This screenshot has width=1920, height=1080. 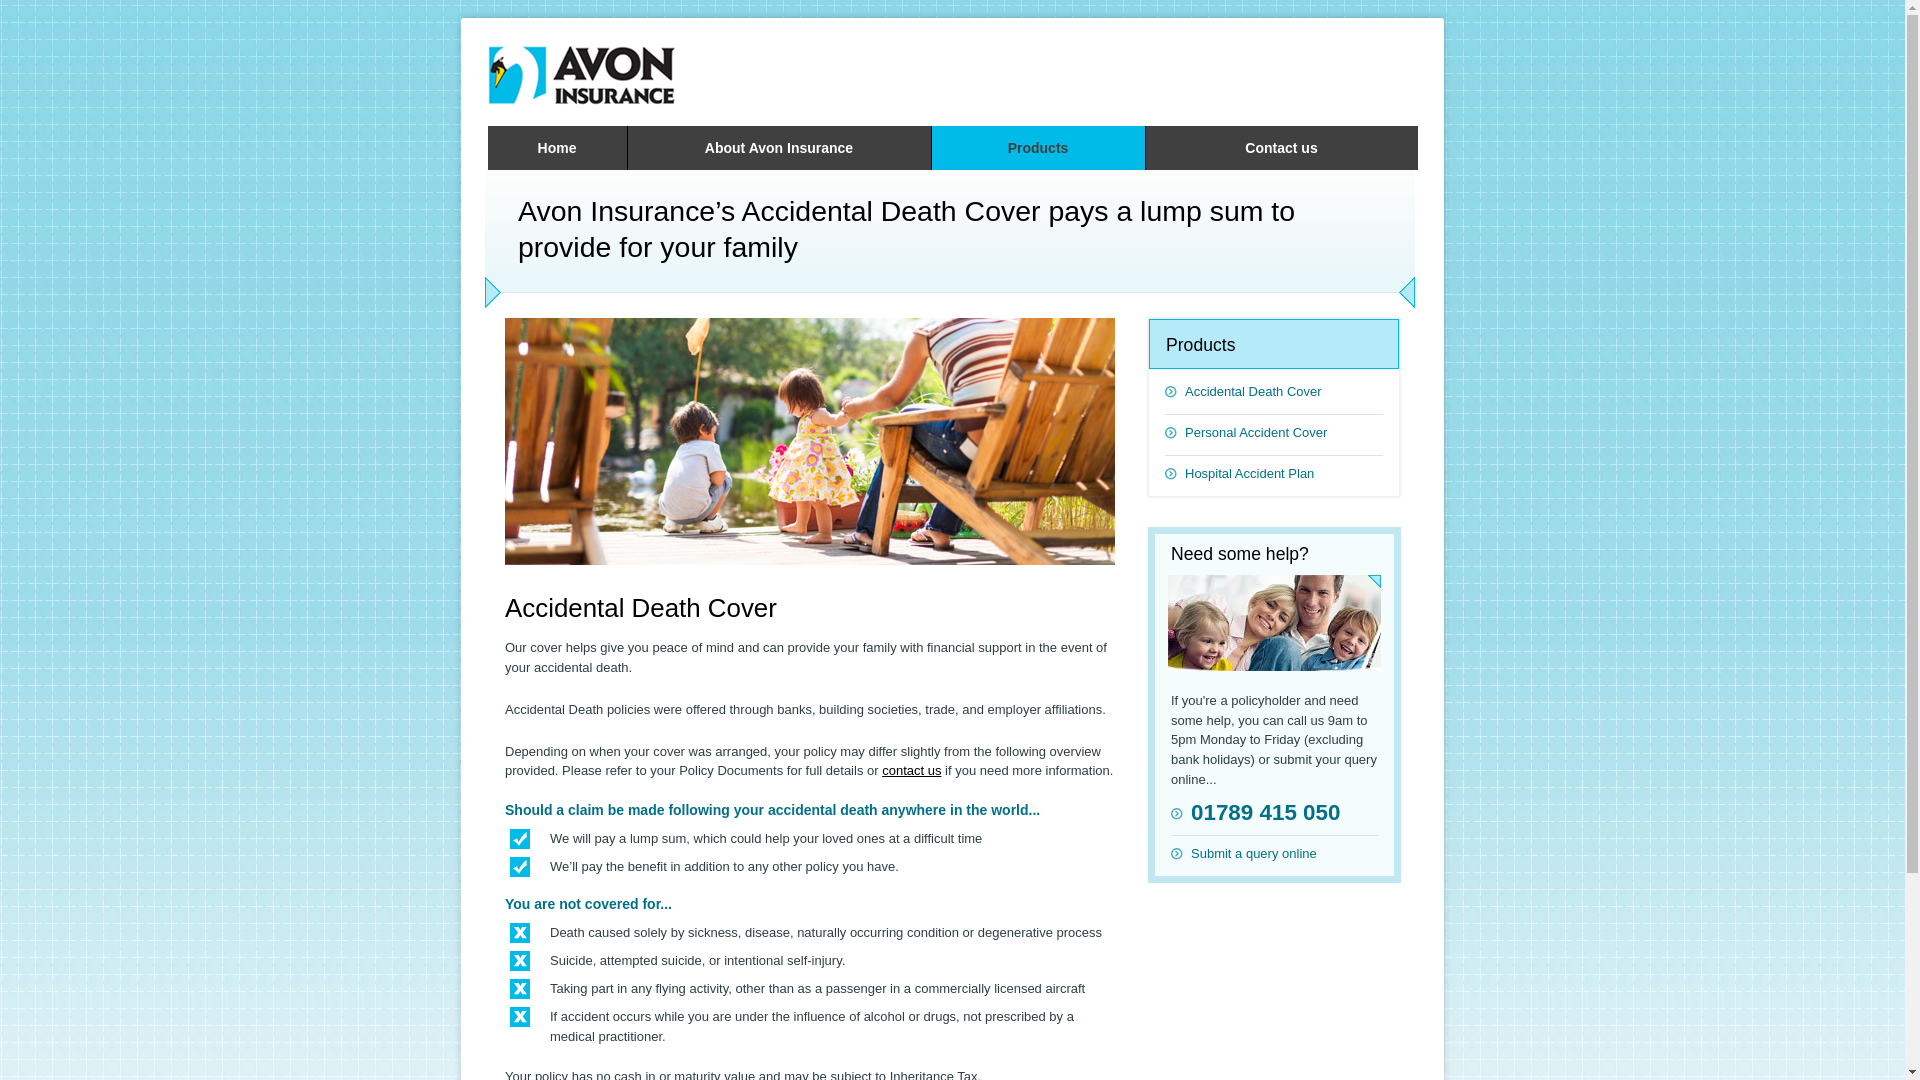 What do you see at coordinates (1038, 148) in the screenshot?
I see `Products` at bounding box center [1038, 148].